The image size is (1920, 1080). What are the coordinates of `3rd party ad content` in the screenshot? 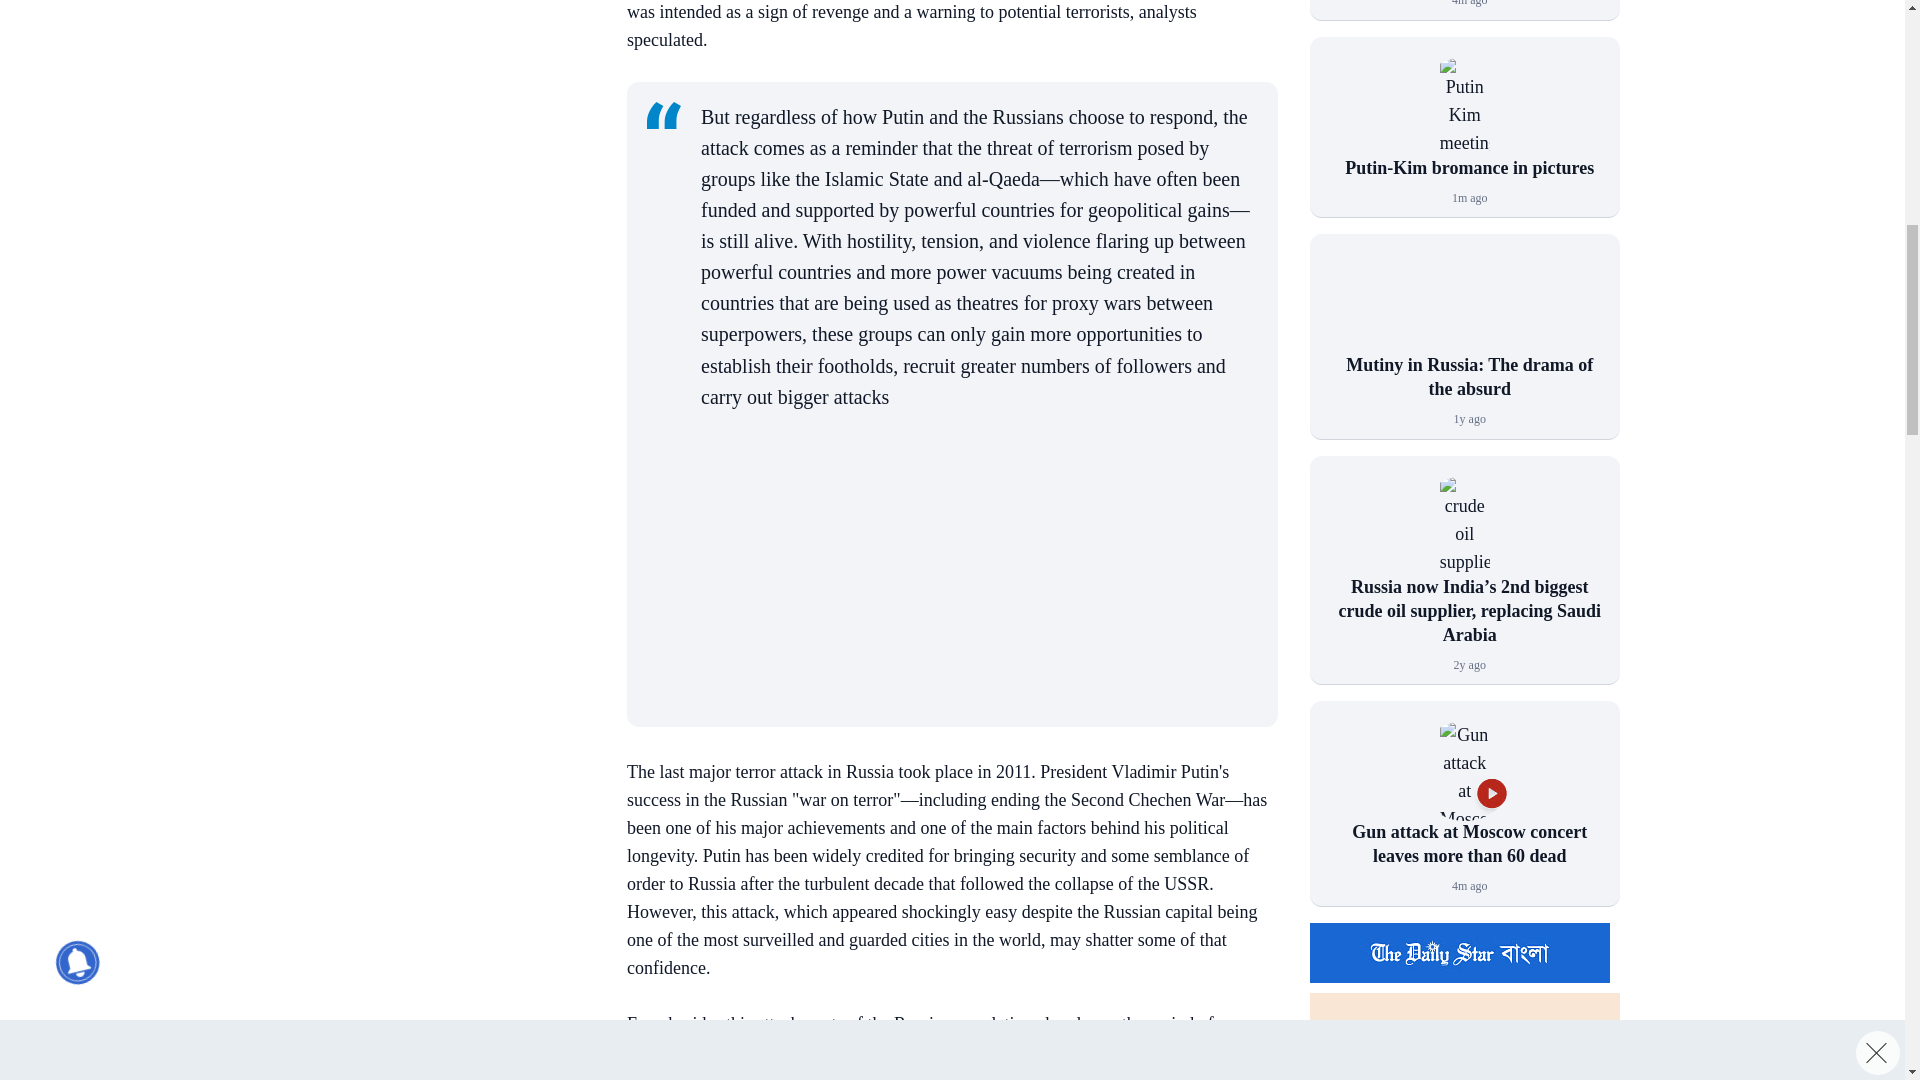 It's located at (439, 44).